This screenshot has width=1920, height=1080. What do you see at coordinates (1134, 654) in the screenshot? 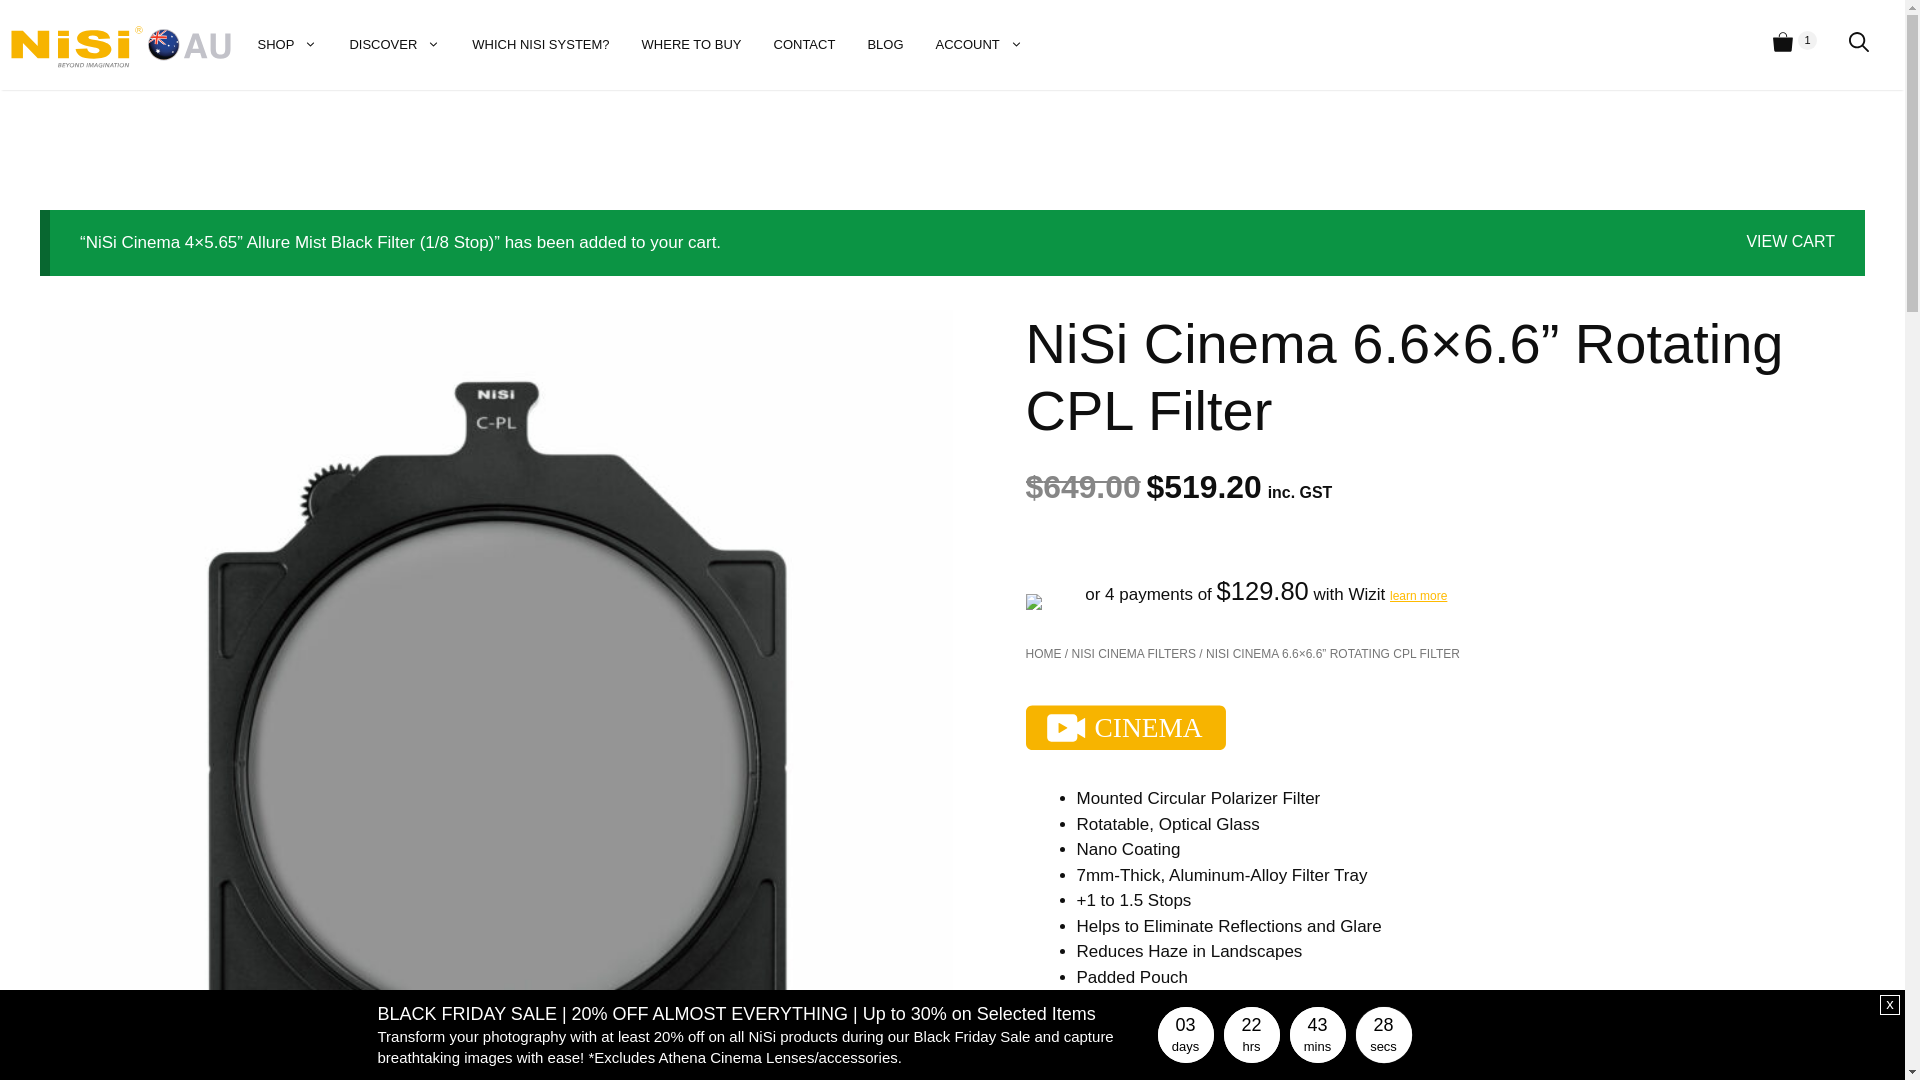
I see `NISI CINEMA FILTERS` at bounding box center [1134, 654].